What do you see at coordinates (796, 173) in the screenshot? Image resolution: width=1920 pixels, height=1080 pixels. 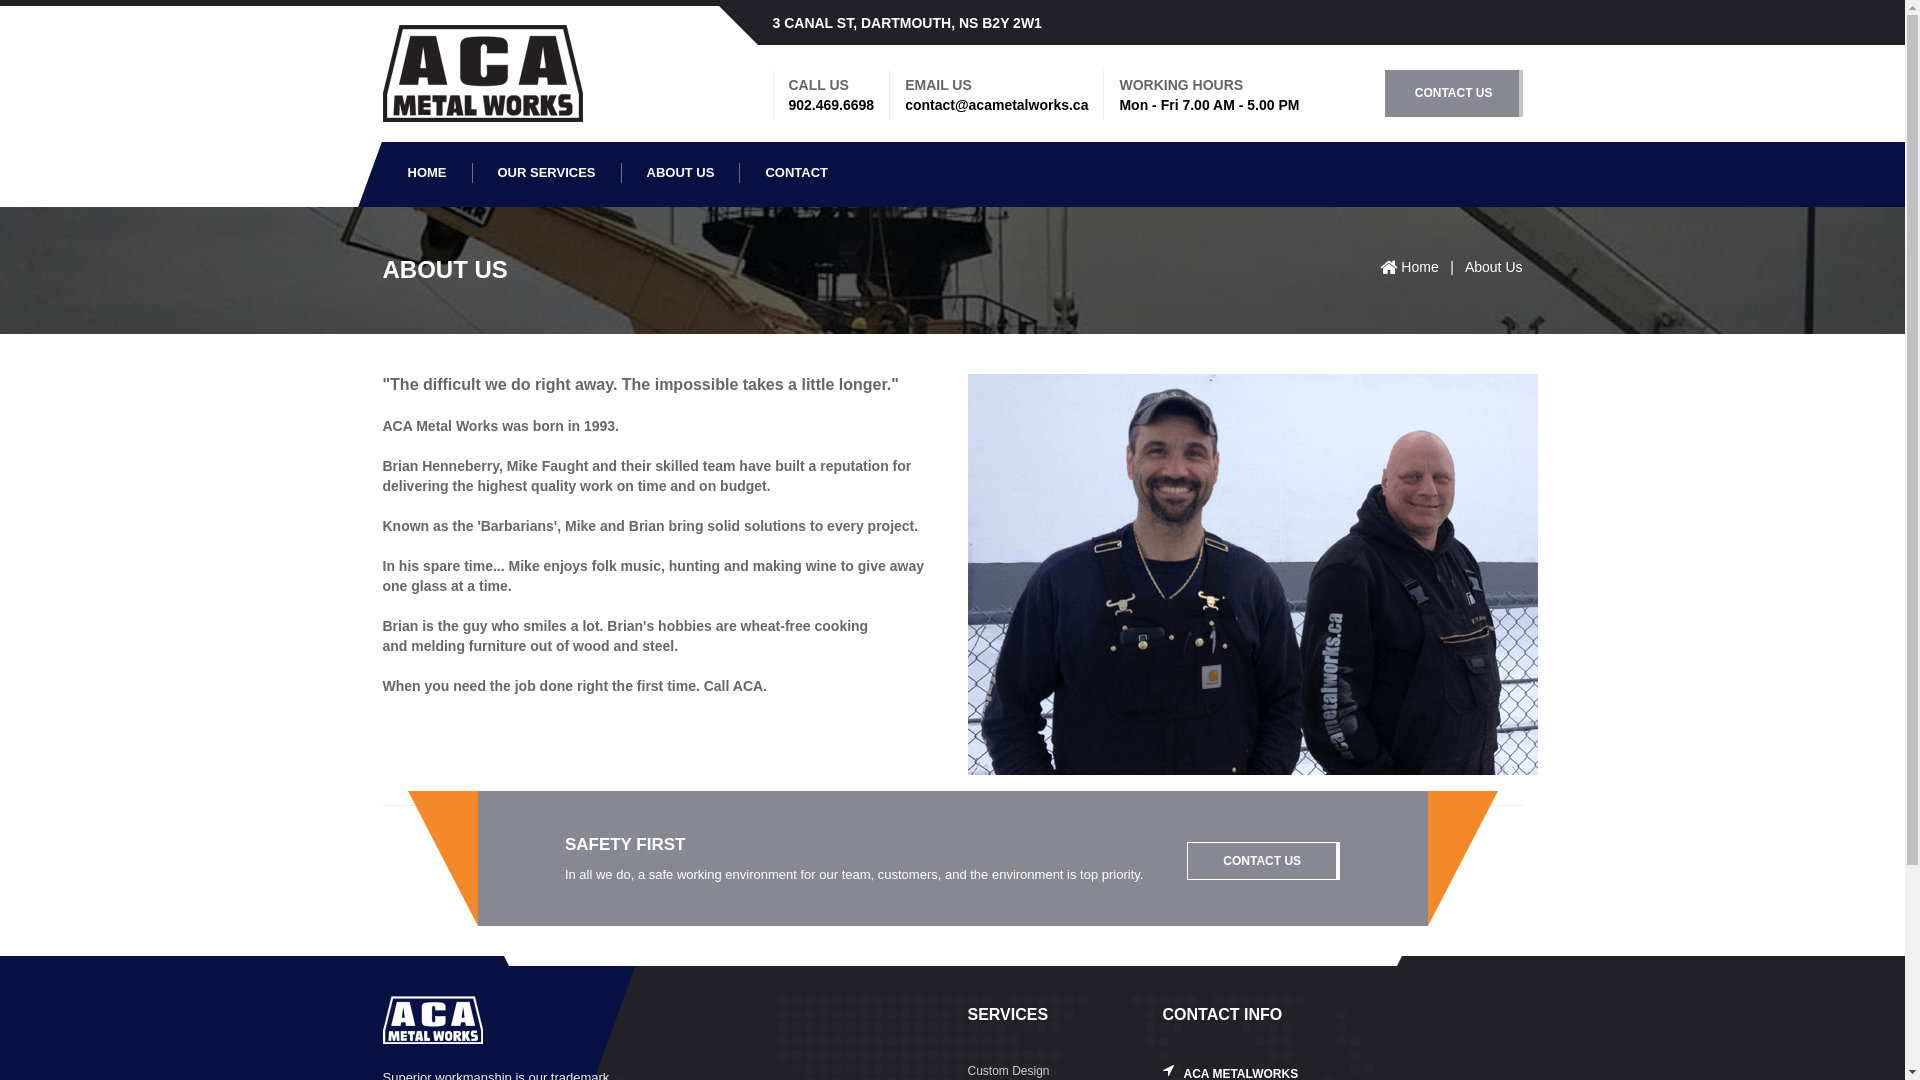 I see `CONTACT` at bounding box center [796, 173].